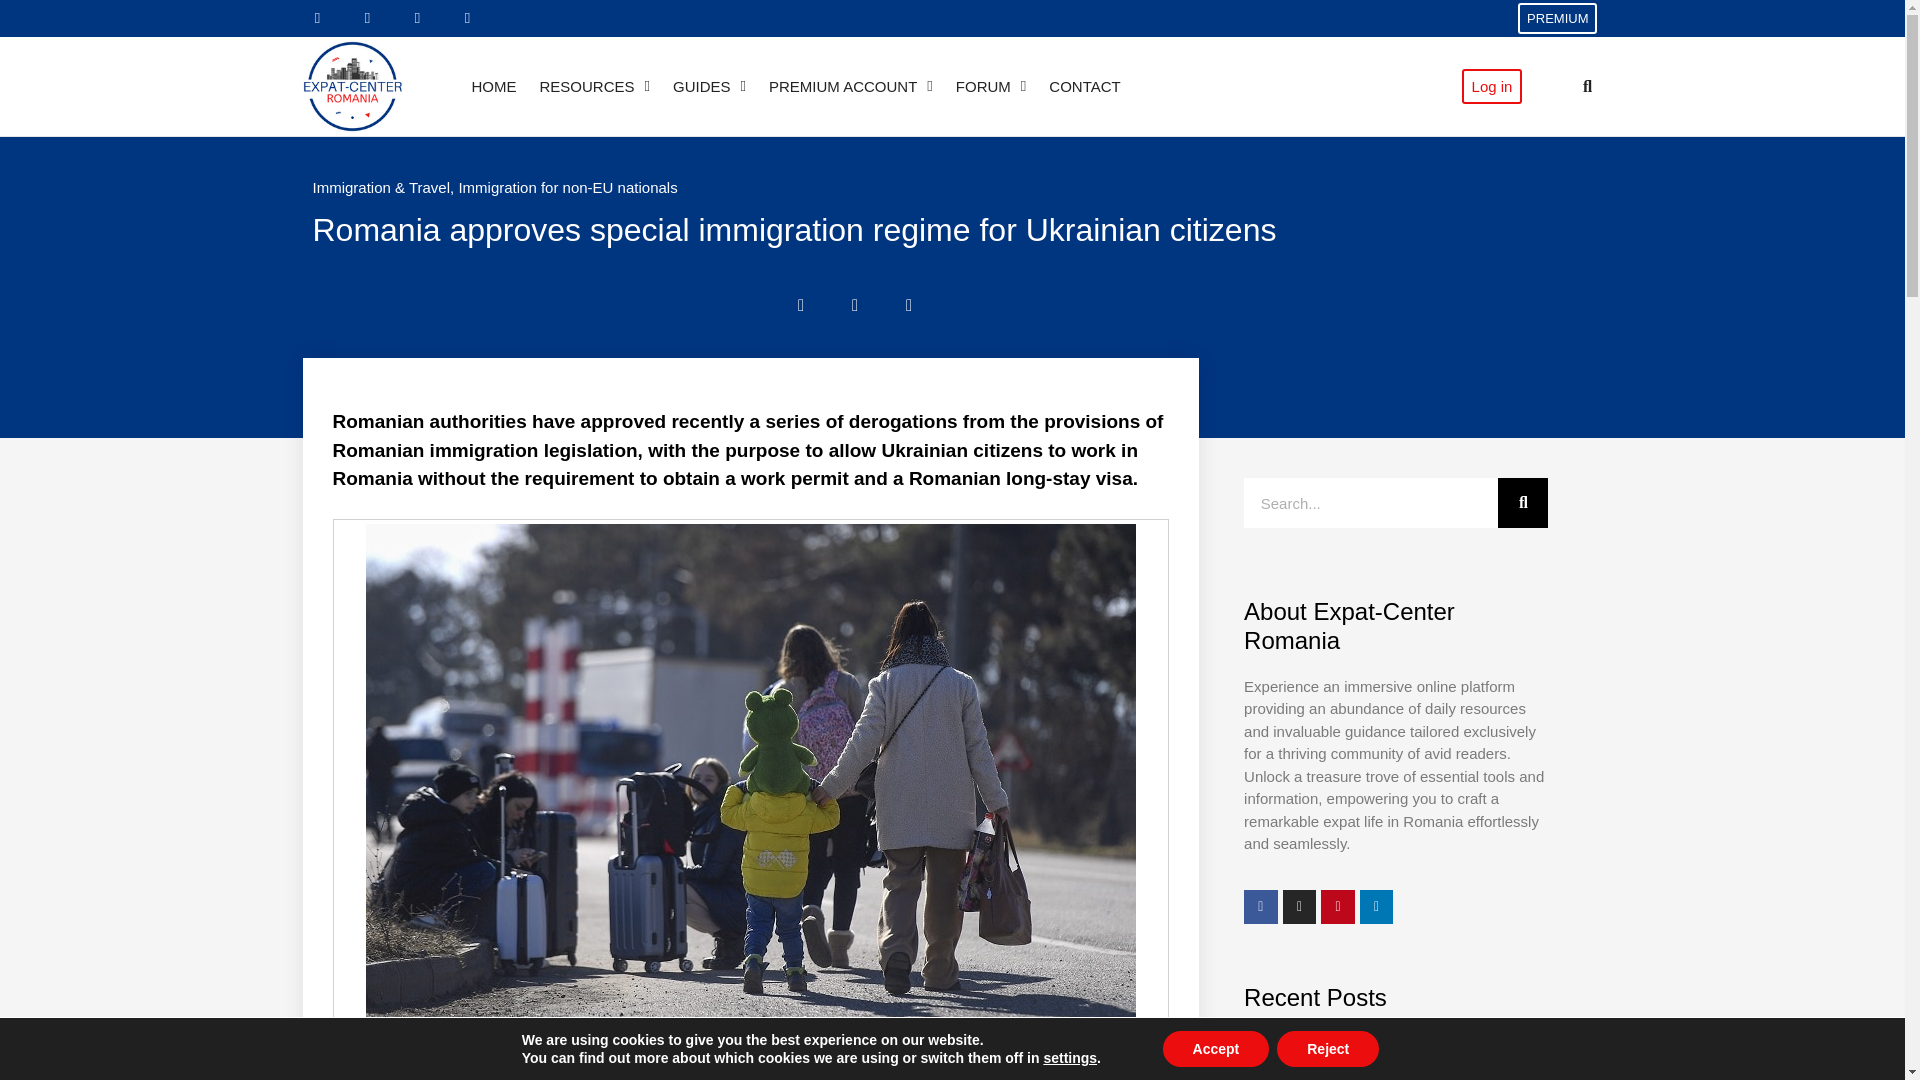 This screenshot has width=1920, height=1080. What do you see at coordinates (1084, 86) in the screenshot?
I see `CONTACT` at bounding box center [1084, 86].